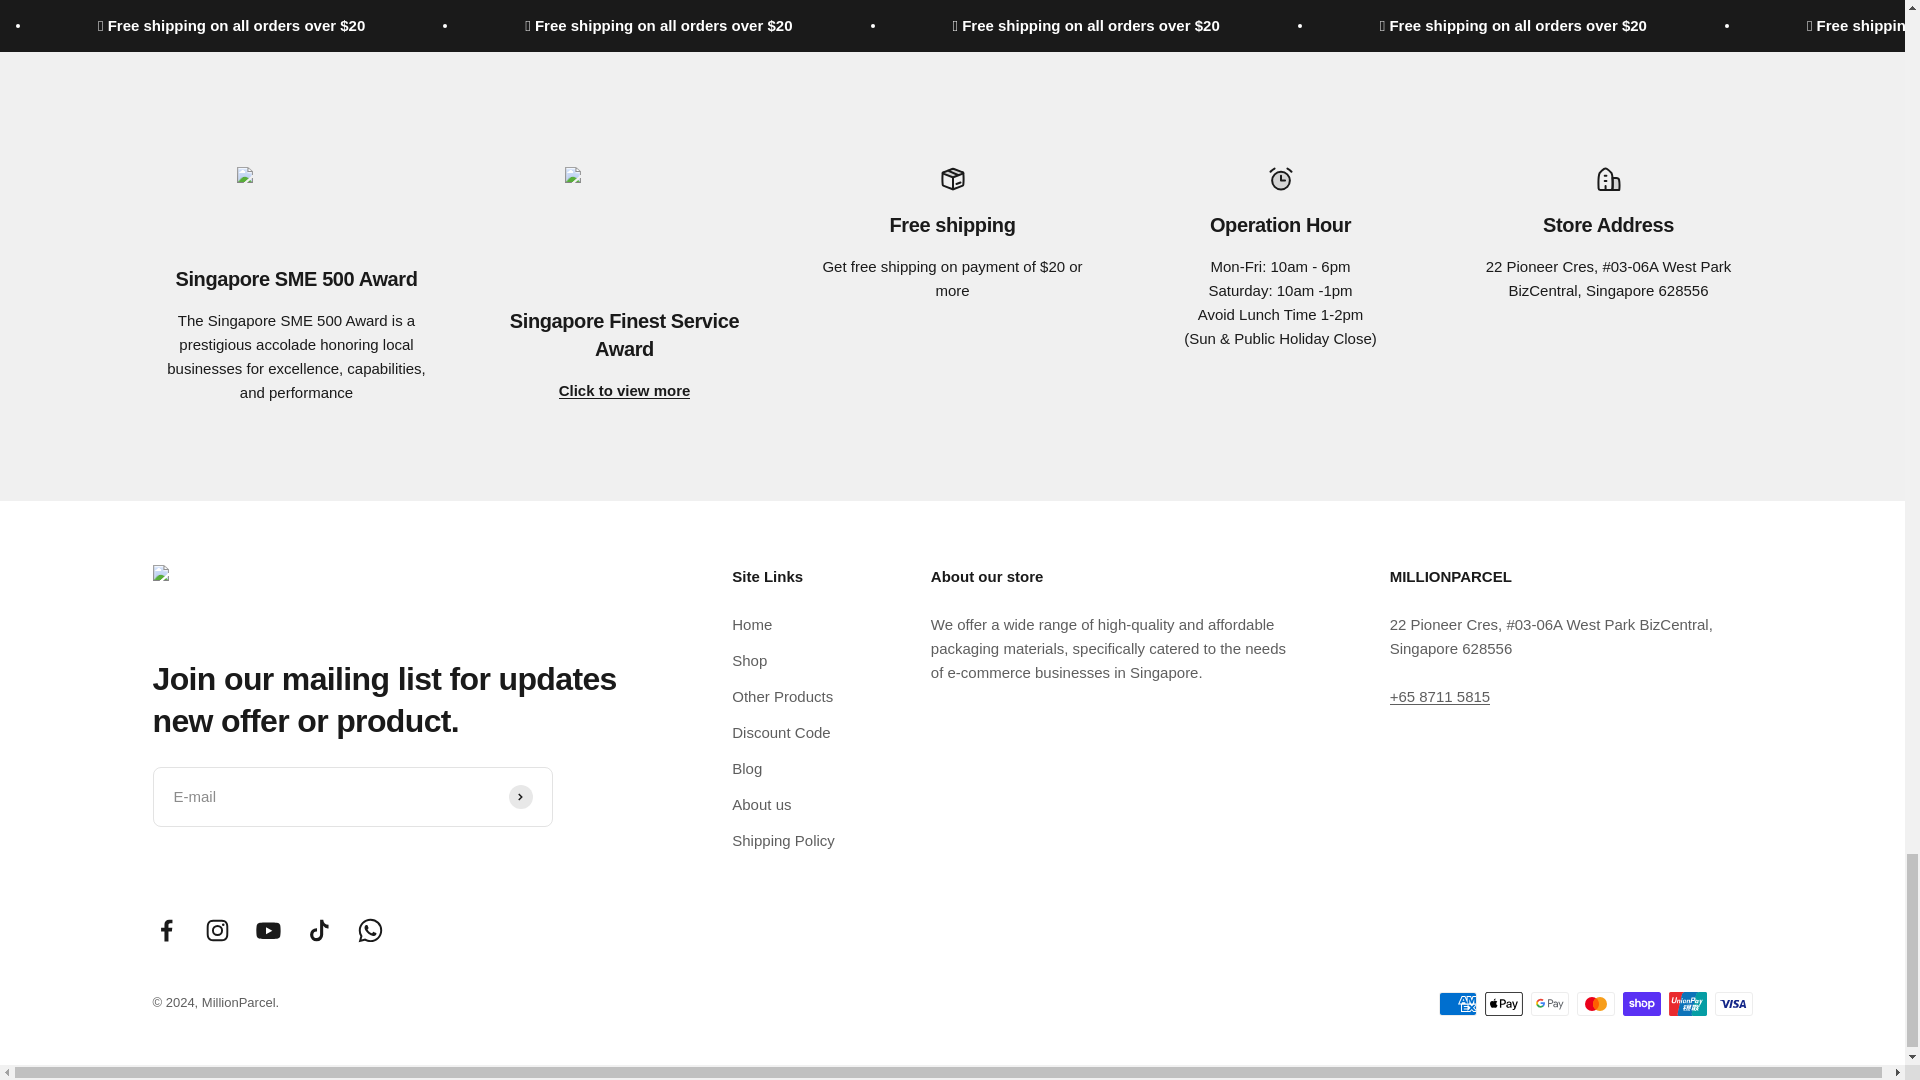  Describe the element at coordinates (1440, 696) in the screenshot. I see `tel:8711 5815` at that location.